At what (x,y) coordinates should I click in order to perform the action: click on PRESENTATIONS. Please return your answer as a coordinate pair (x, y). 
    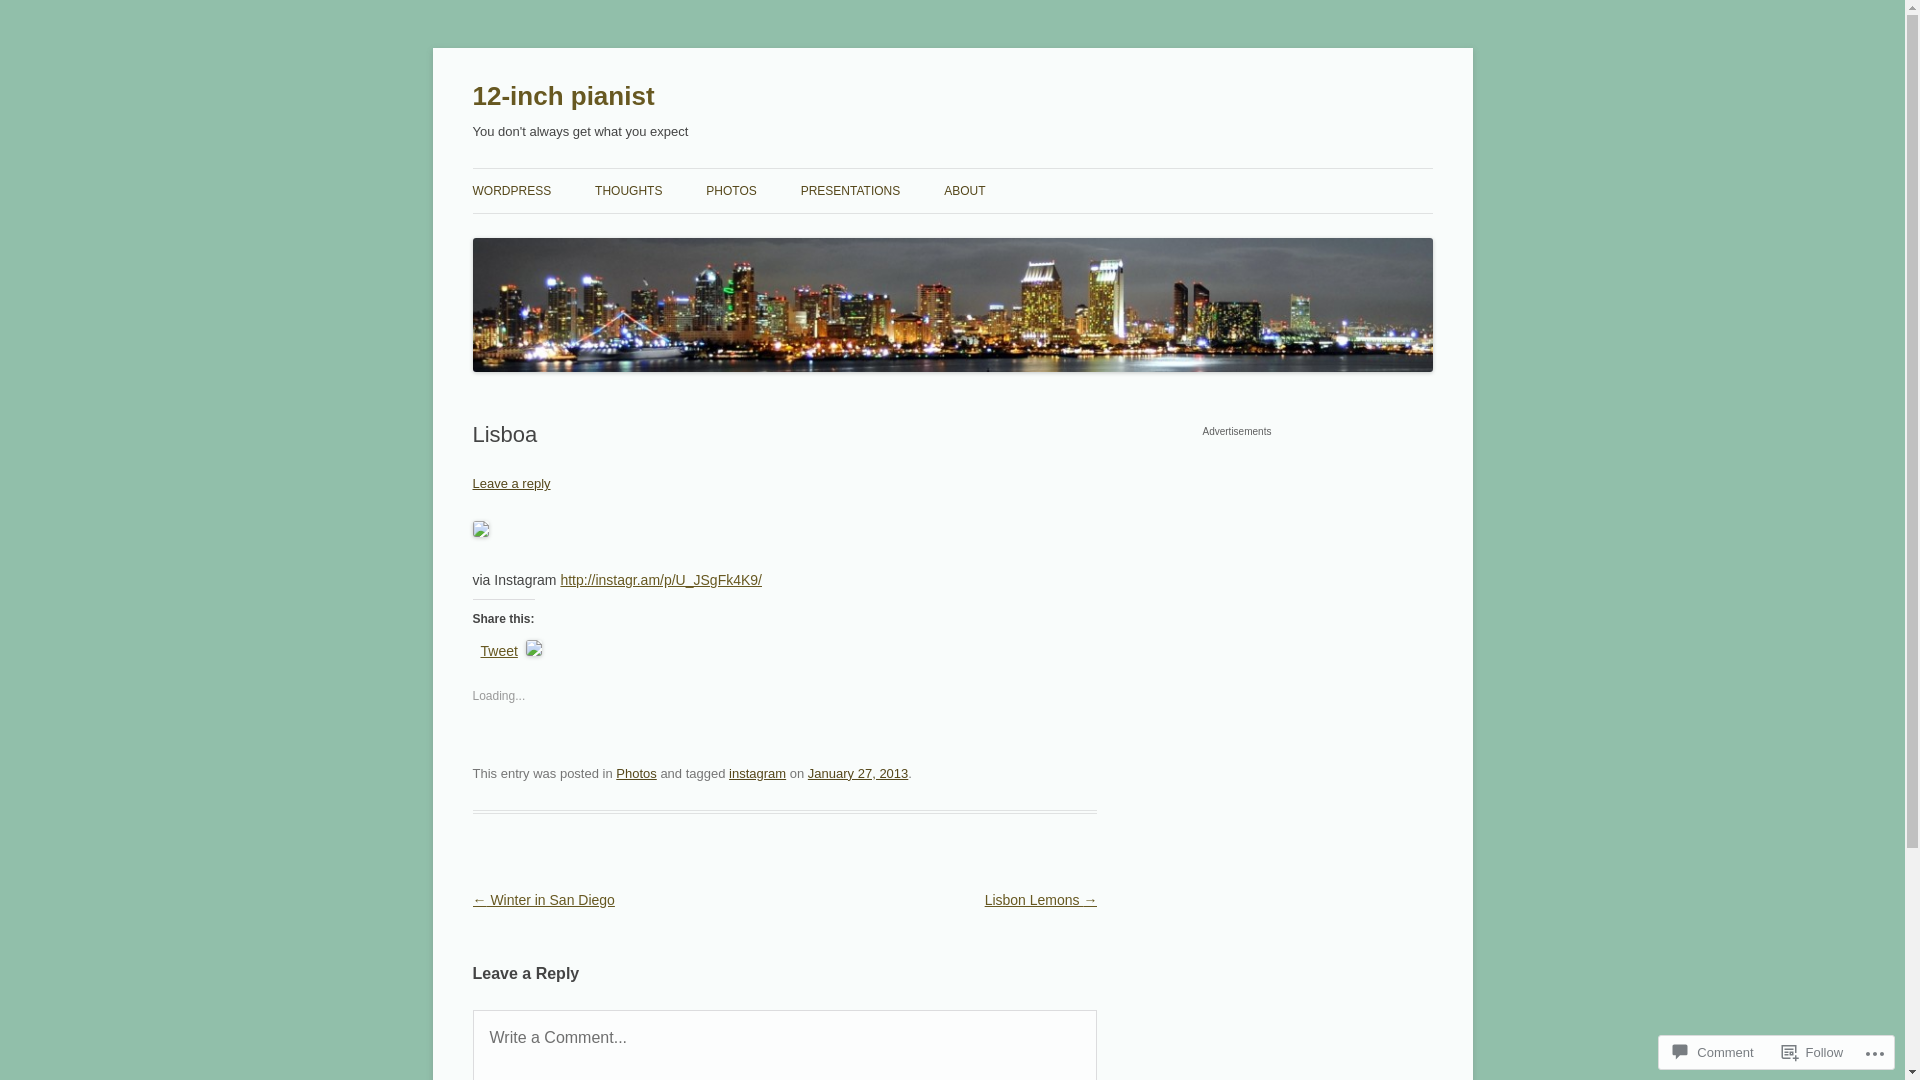
    Looking at the image, I should click on (851, 191).